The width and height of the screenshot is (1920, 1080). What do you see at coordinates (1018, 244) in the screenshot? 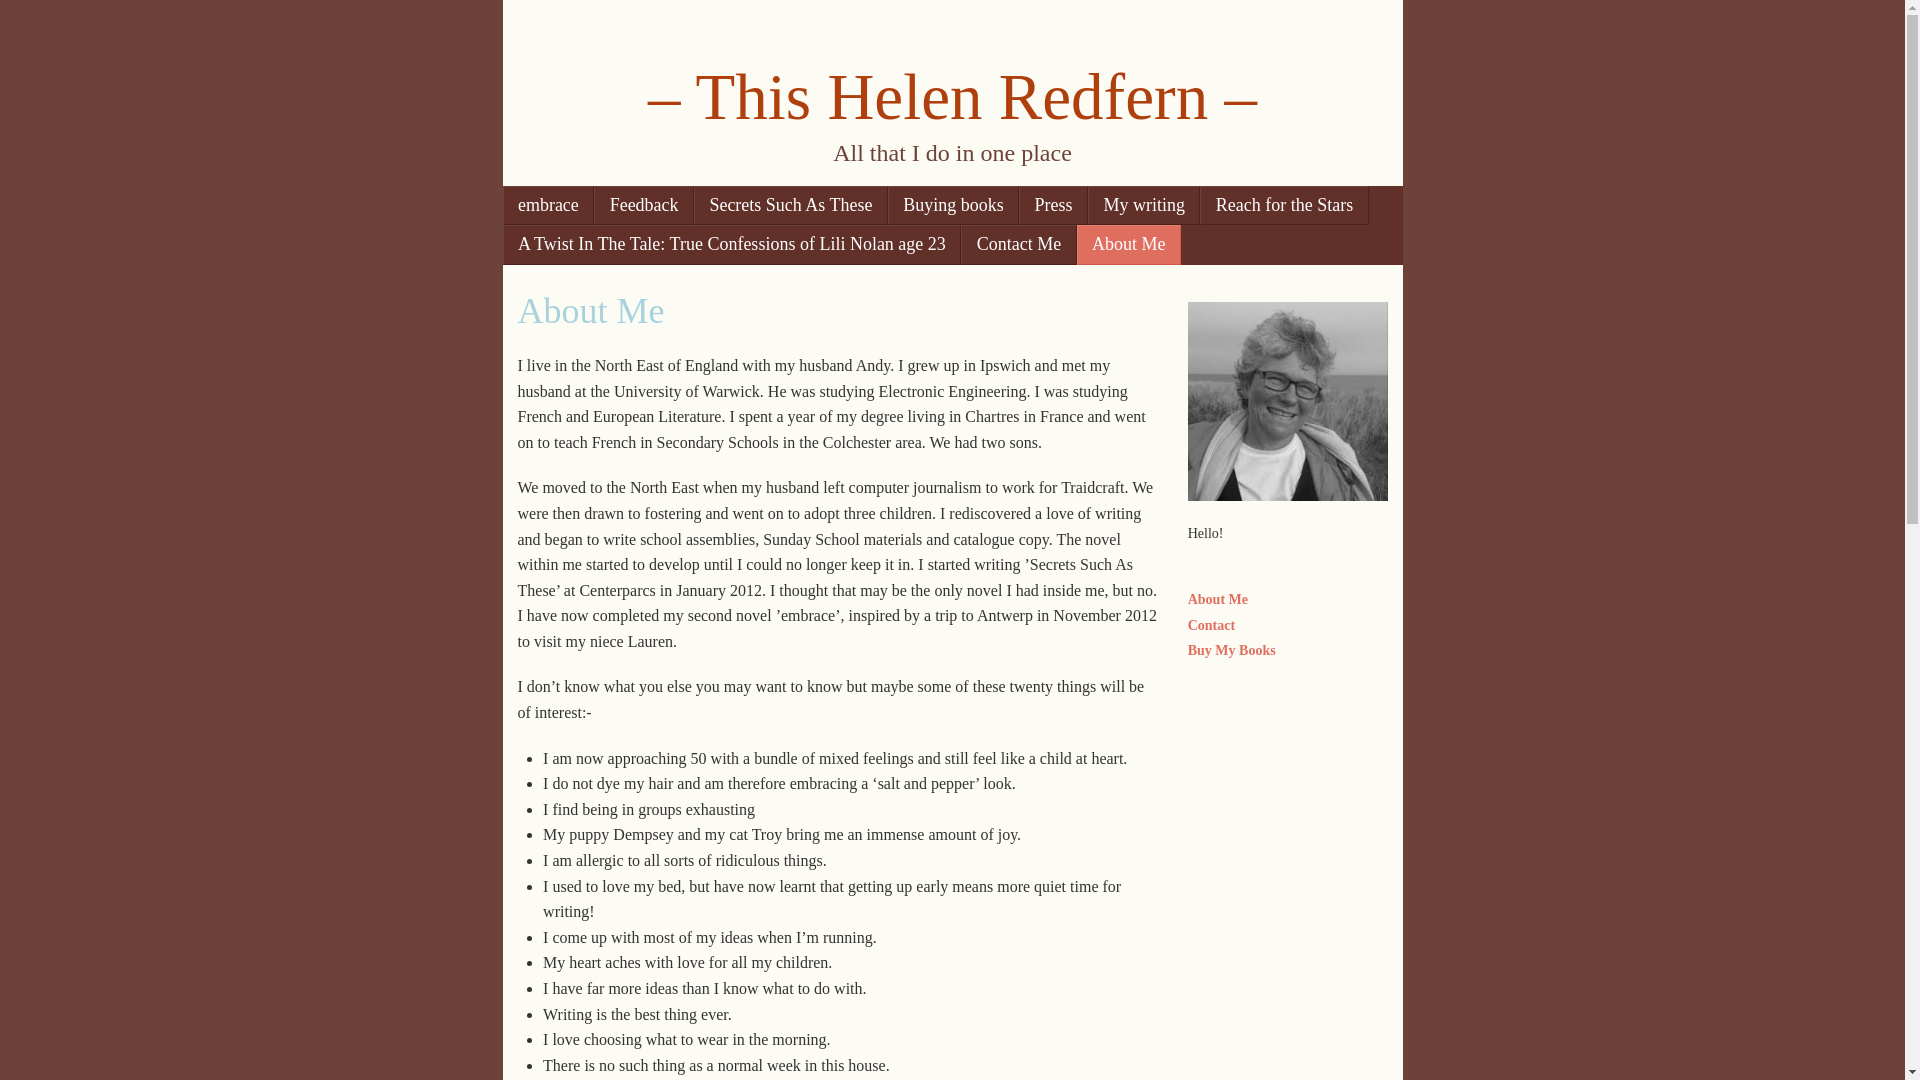
I see `Contact Me` at bounding box center [1018, 244].